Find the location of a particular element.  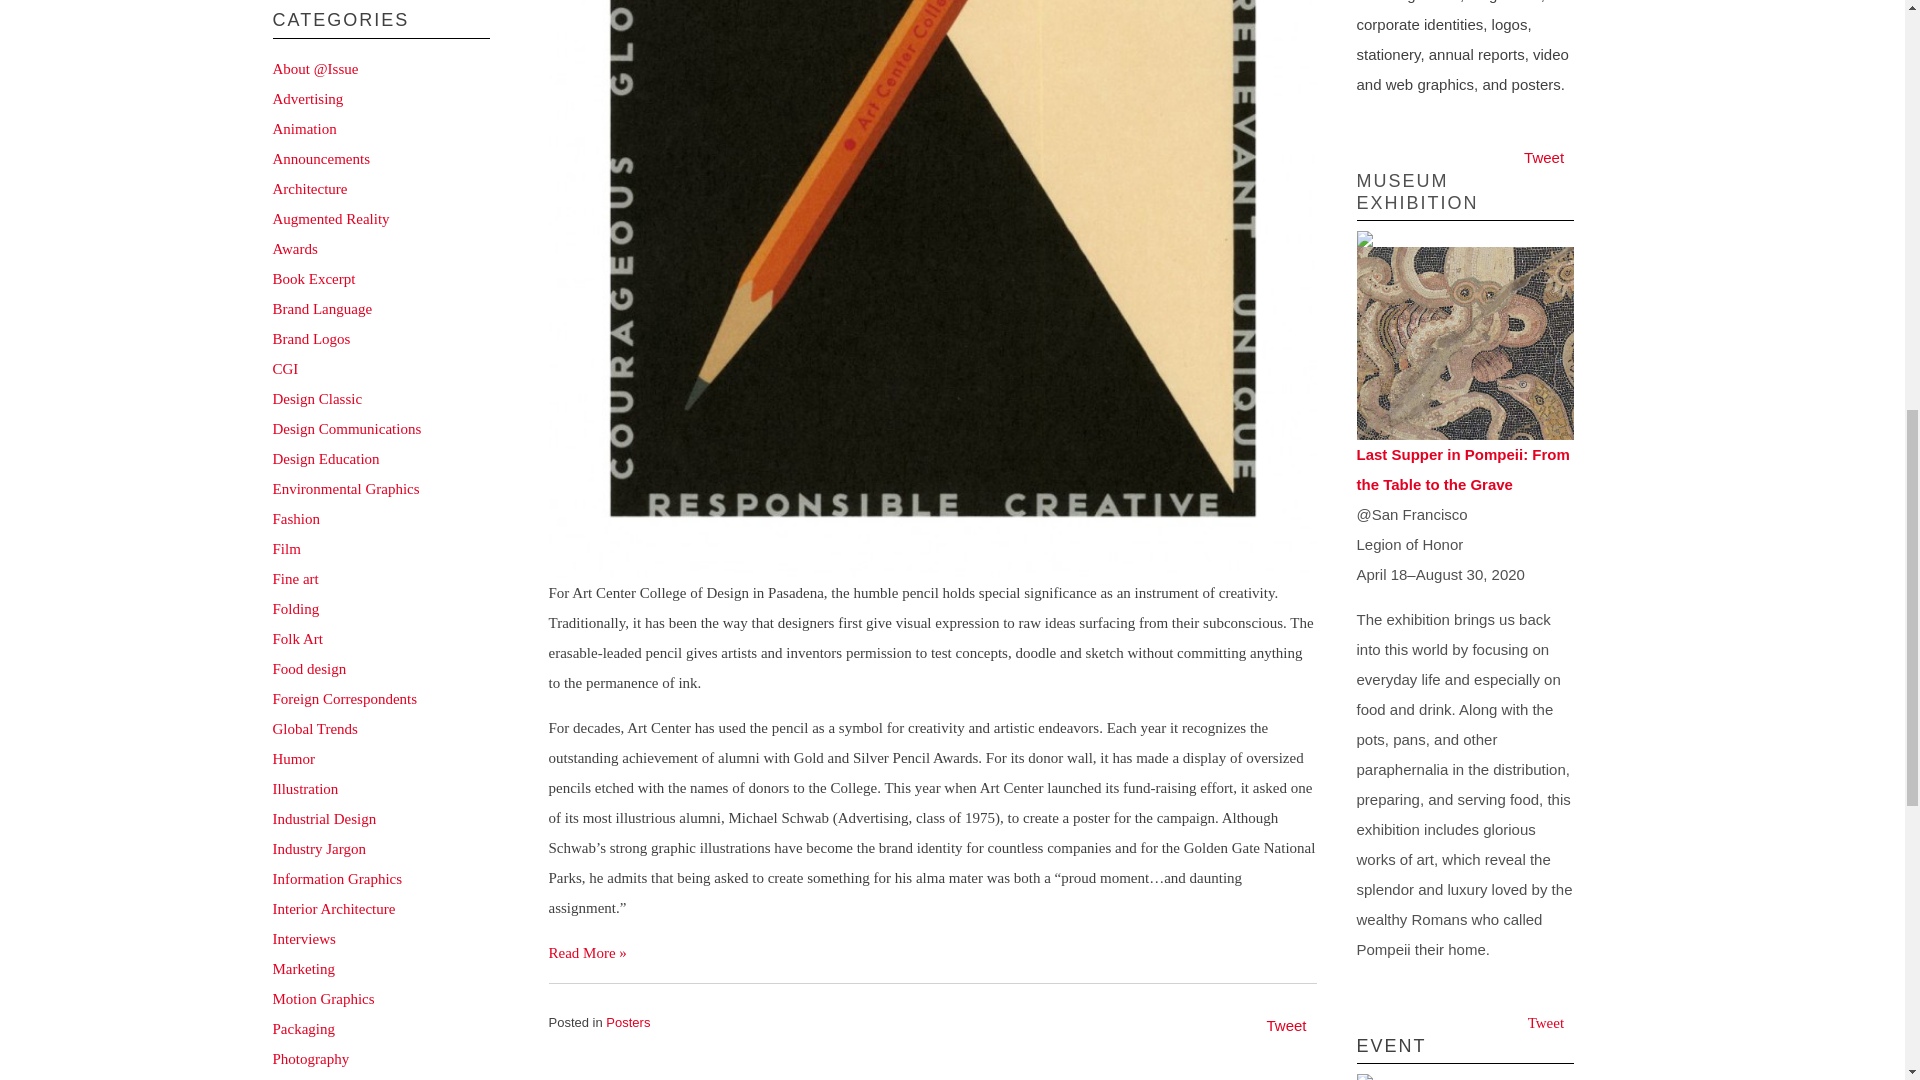

Interviews is located at coordinates (303, 938).